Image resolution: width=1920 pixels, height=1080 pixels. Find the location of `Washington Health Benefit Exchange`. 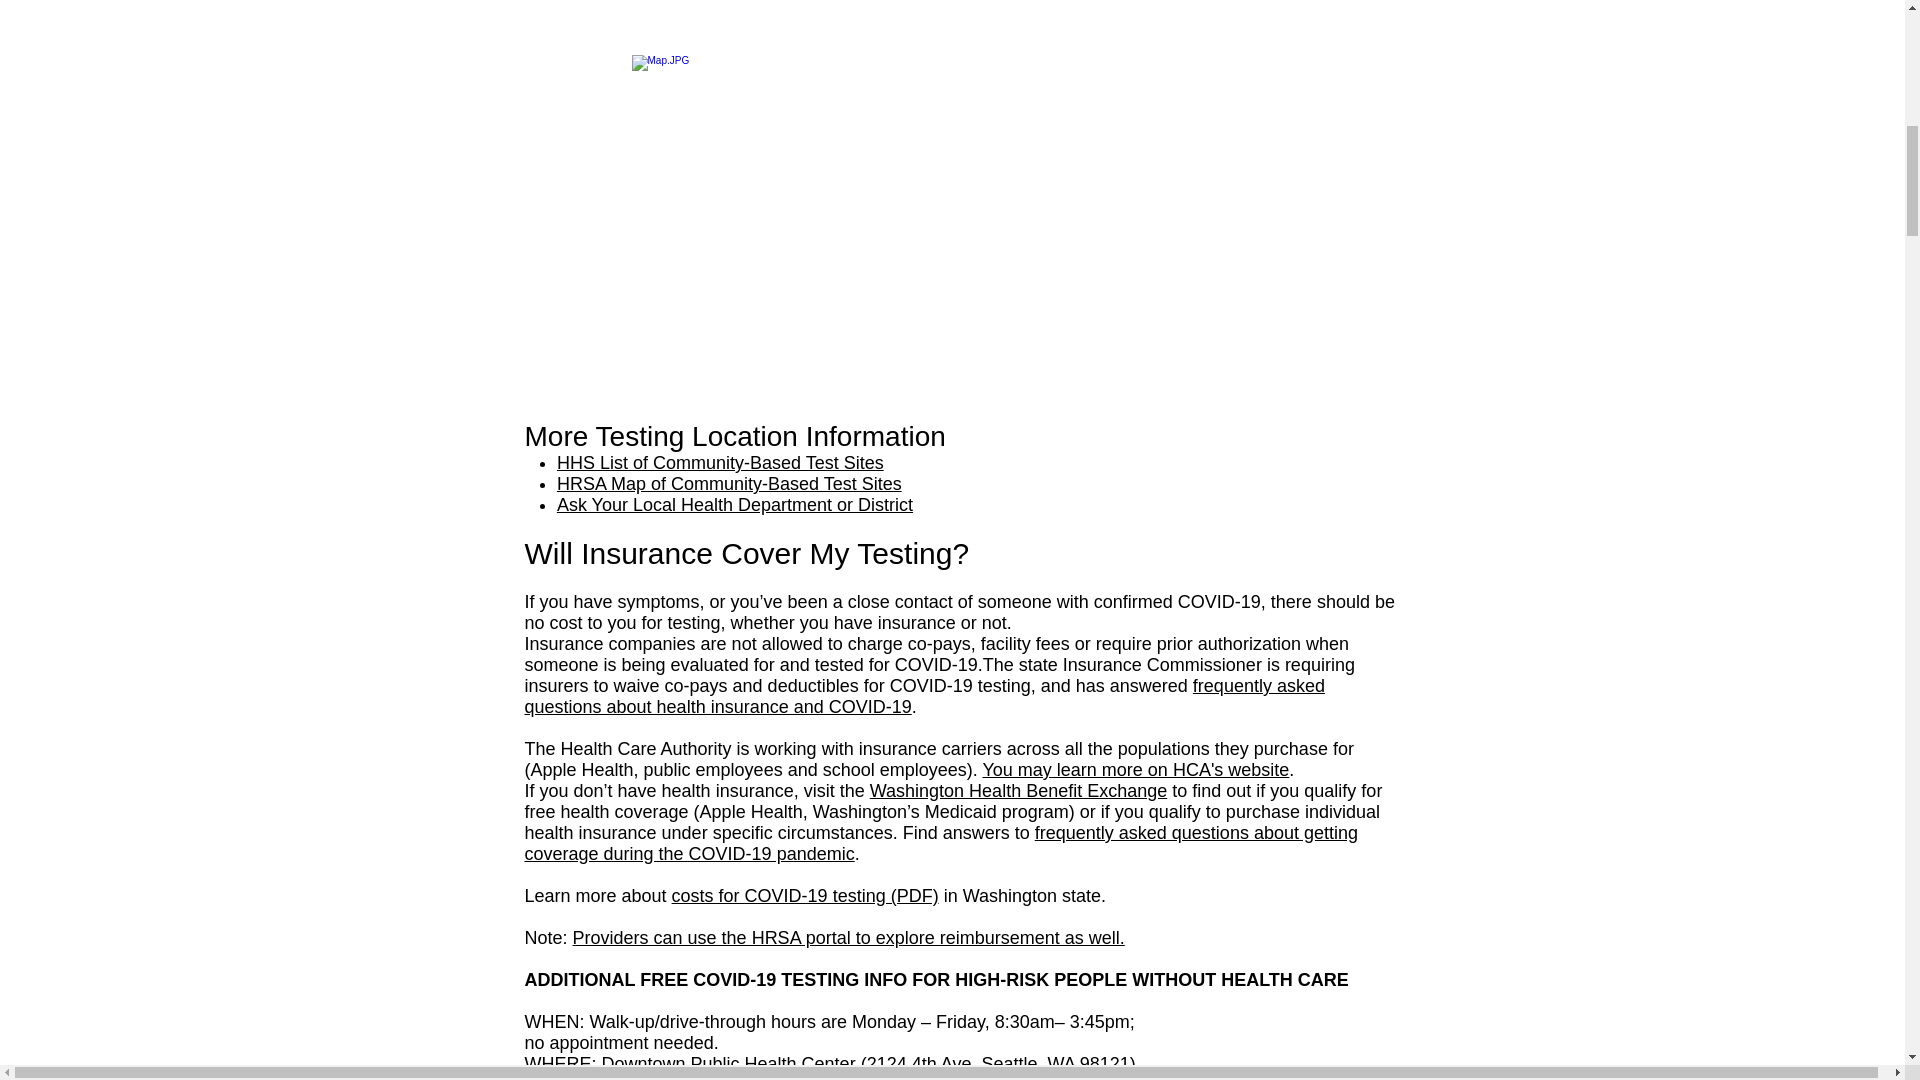

Washington Health Benefit Exchange is located at coordinates (1018, 790).